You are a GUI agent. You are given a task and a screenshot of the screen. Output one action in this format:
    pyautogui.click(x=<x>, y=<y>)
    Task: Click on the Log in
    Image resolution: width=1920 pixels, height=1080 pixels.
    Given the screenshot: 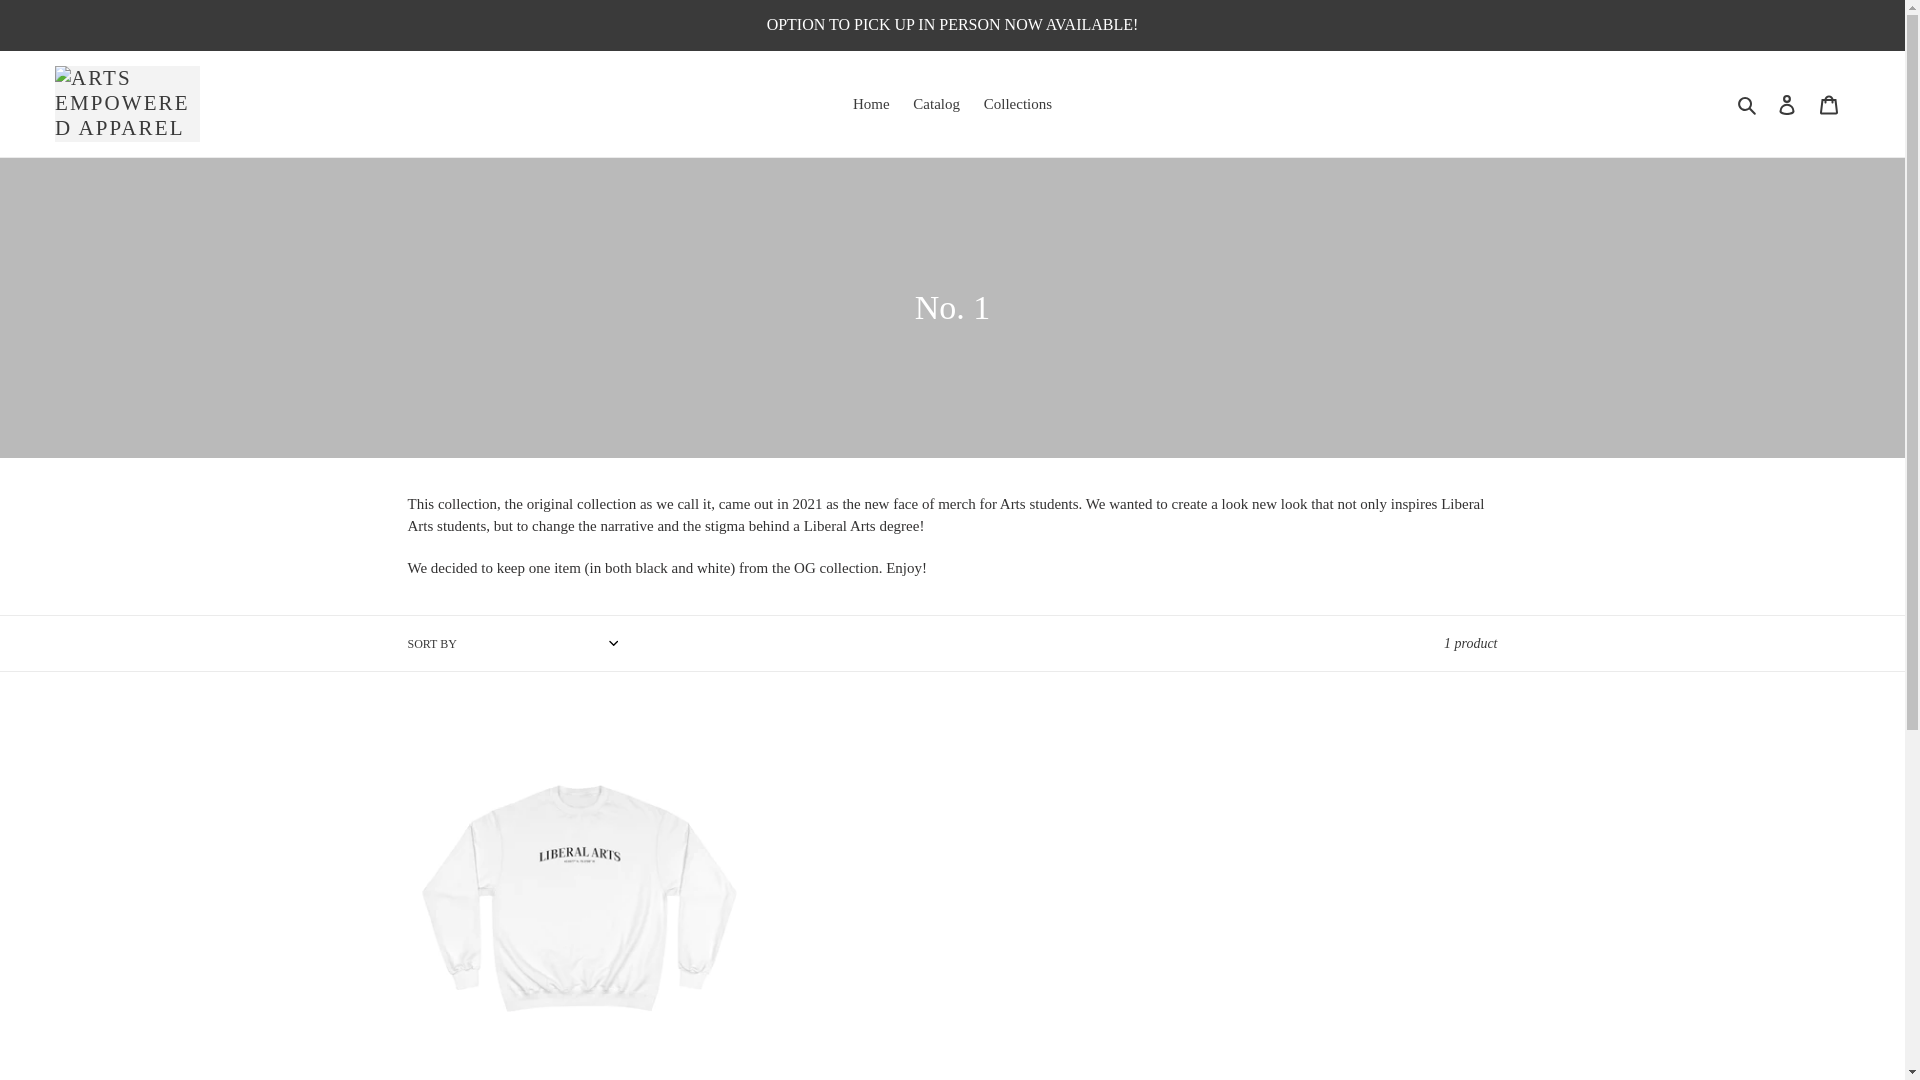 What is the action you would take?
    pyautogui.click(x=1787, y=104)
    